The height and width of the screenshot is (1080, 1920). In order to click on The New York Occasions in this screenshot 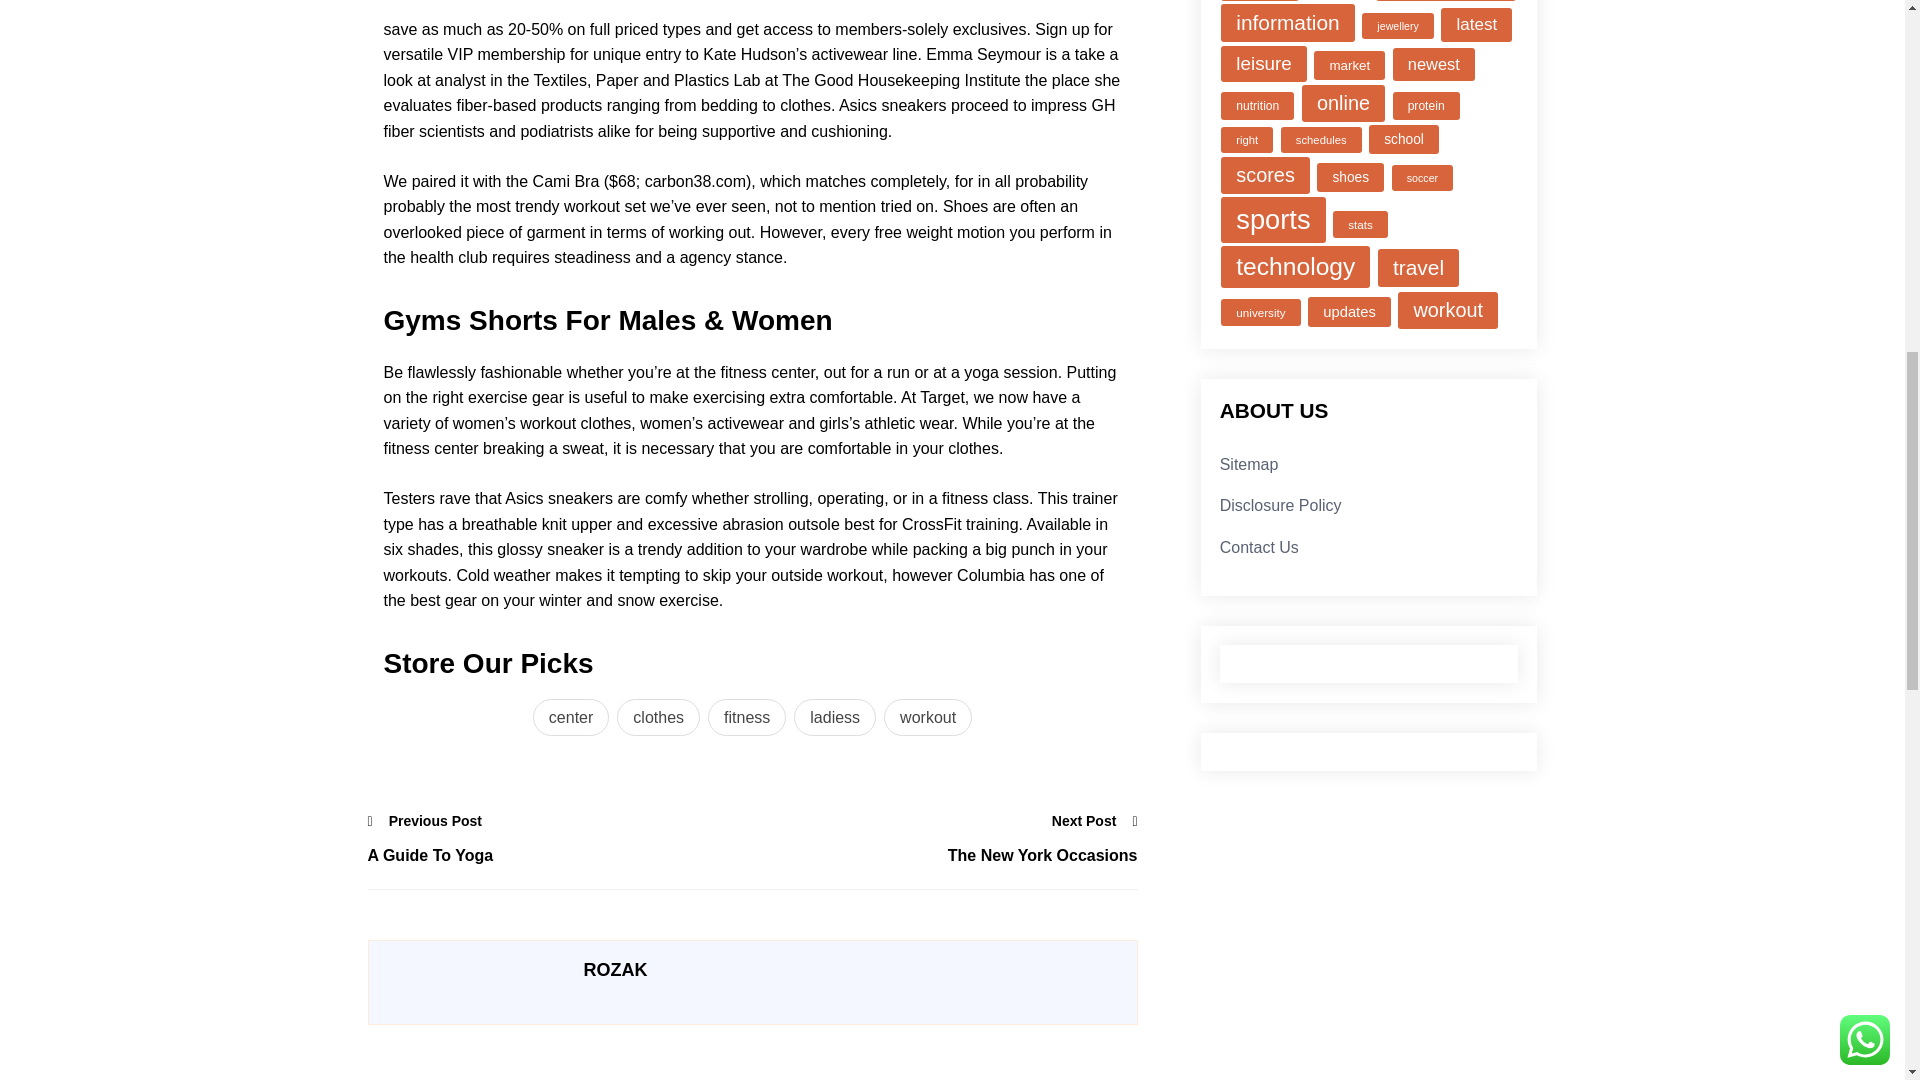, I will do `click(944, 856)`.